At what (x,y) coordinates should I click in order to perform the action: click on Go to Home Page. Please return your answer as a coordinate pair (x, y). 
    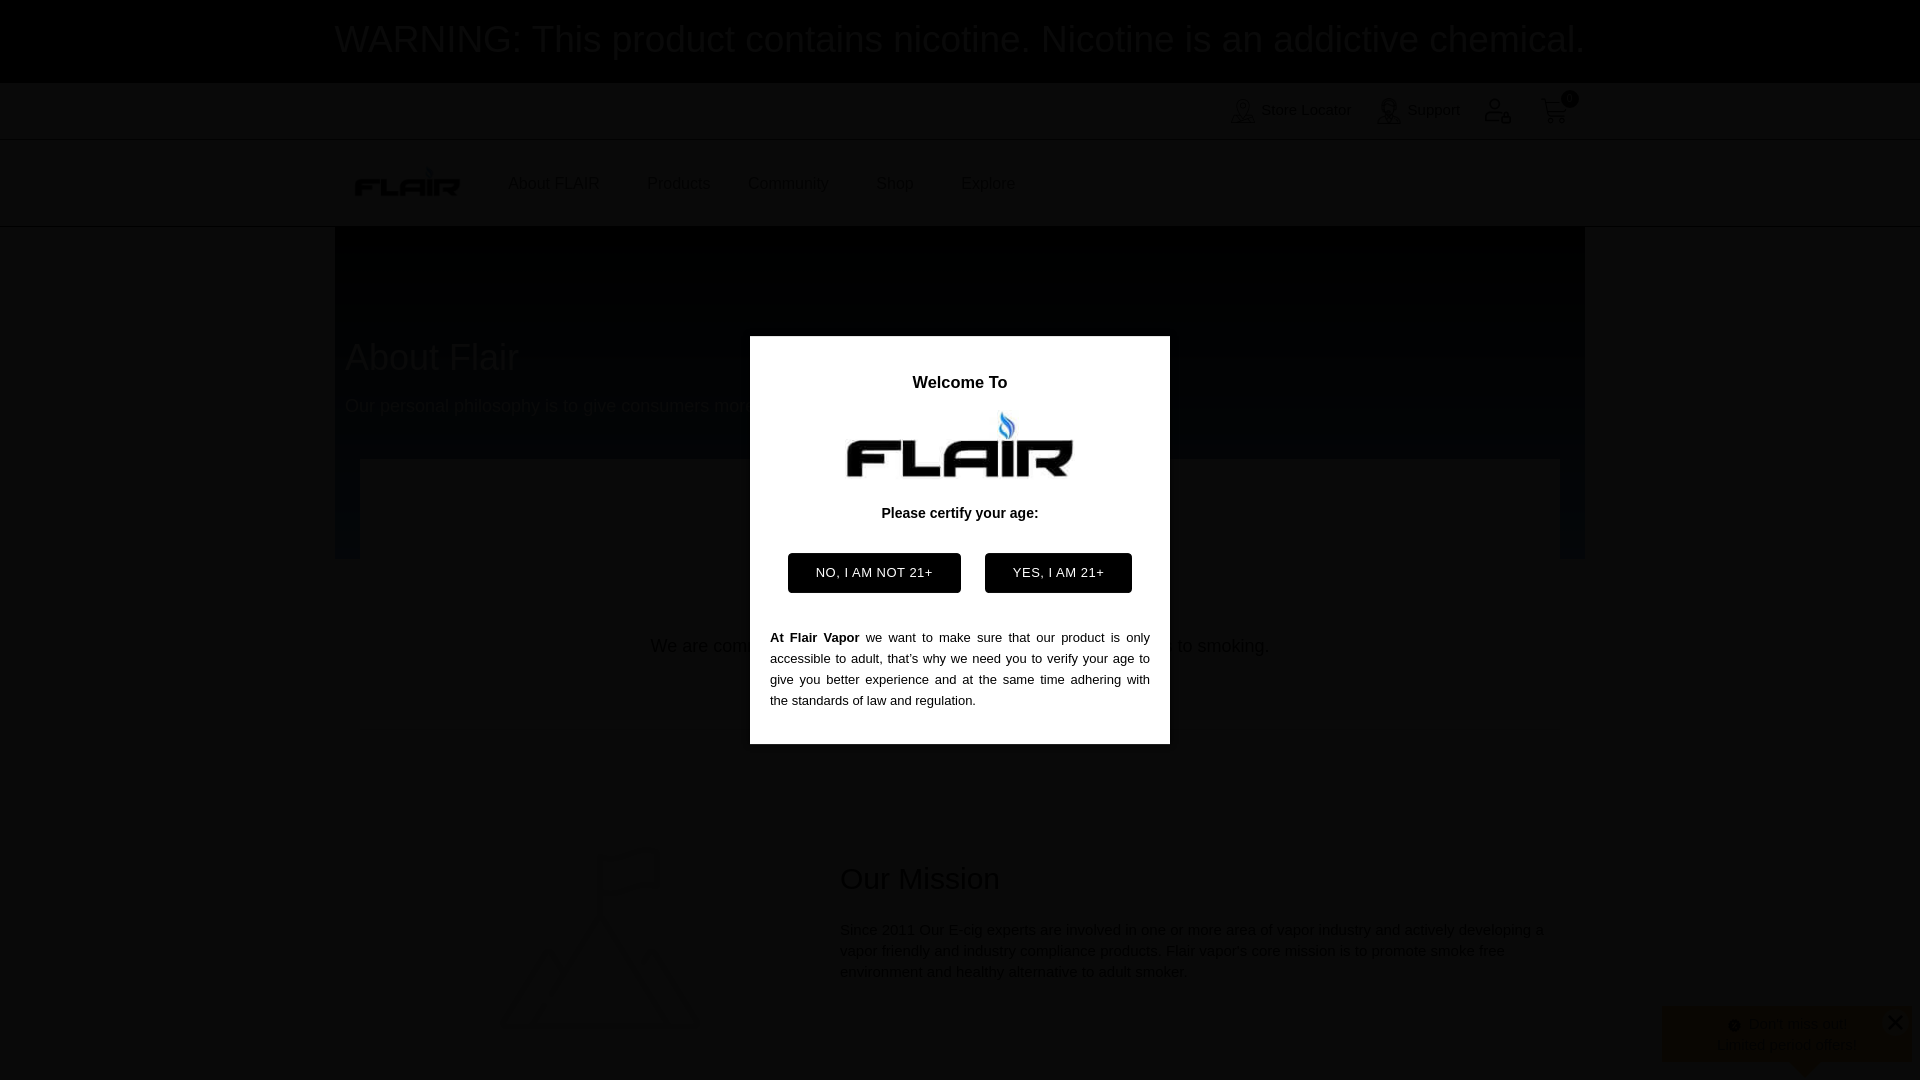
    Looking at the image, I should click on (406, 182).